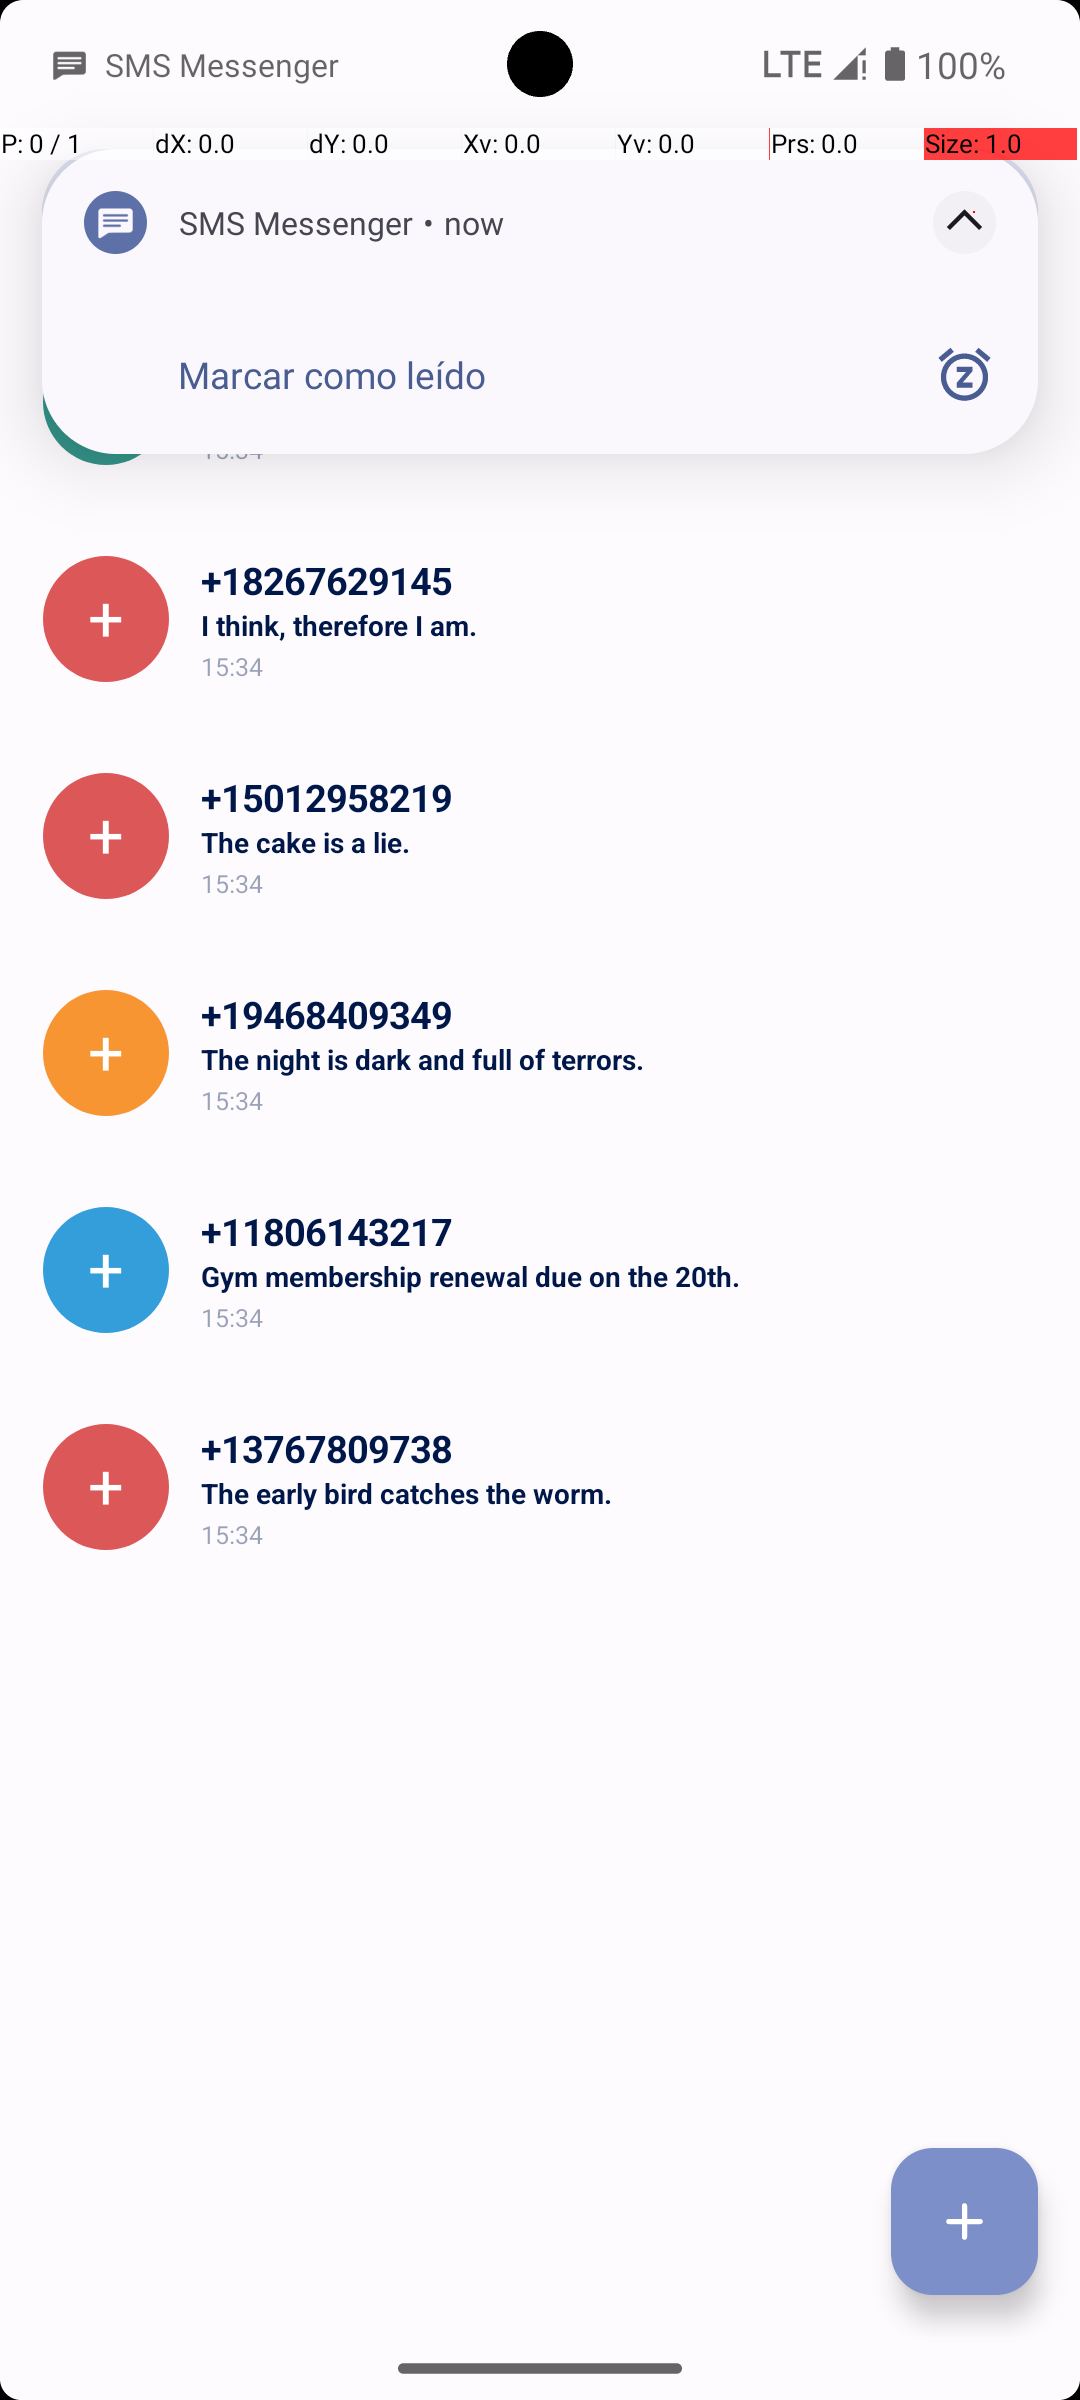 This screenshot has width=1080, height=2400. What do you see at coordinates (964, 374) in the screenshot?
I see `notification snooze options` at bounding box center [964, 374].